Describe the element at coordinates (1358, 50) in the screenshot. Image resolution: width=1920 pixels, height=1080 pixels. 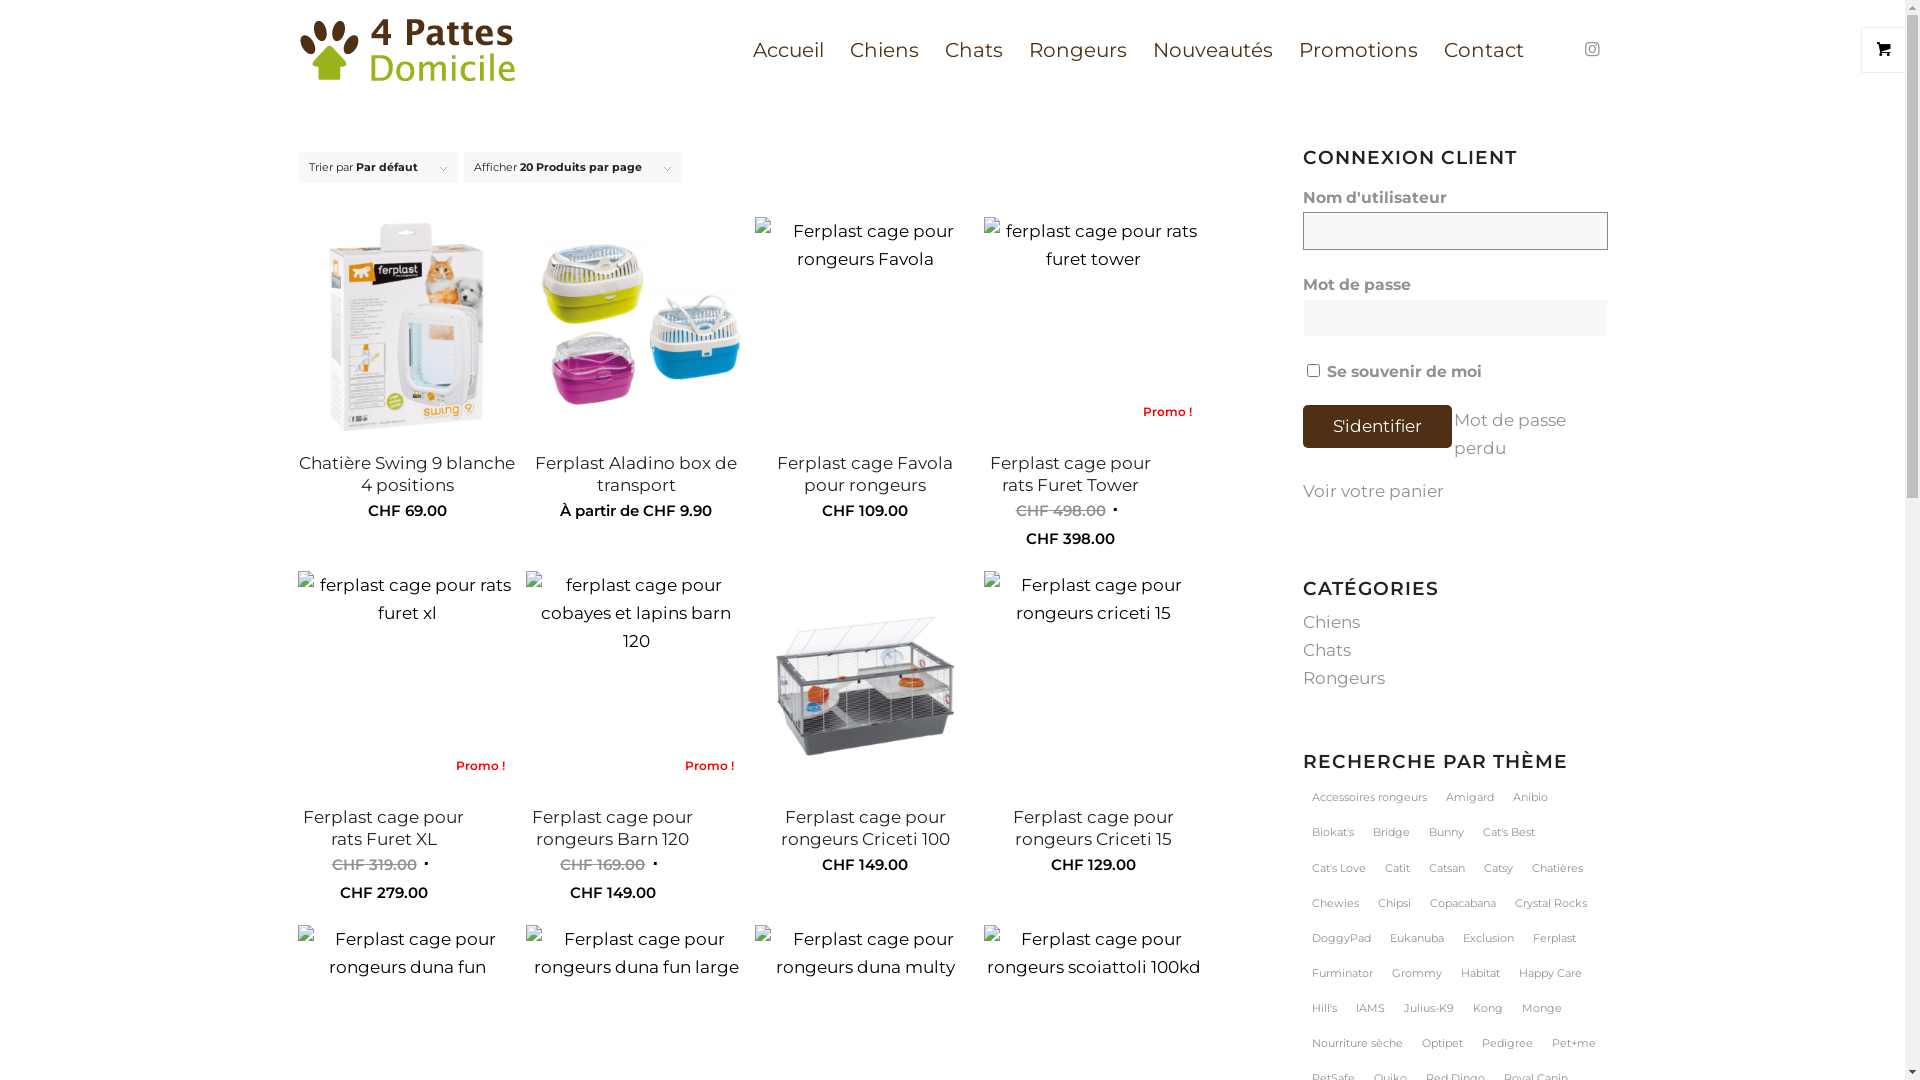
I see `Promotions` at that location.